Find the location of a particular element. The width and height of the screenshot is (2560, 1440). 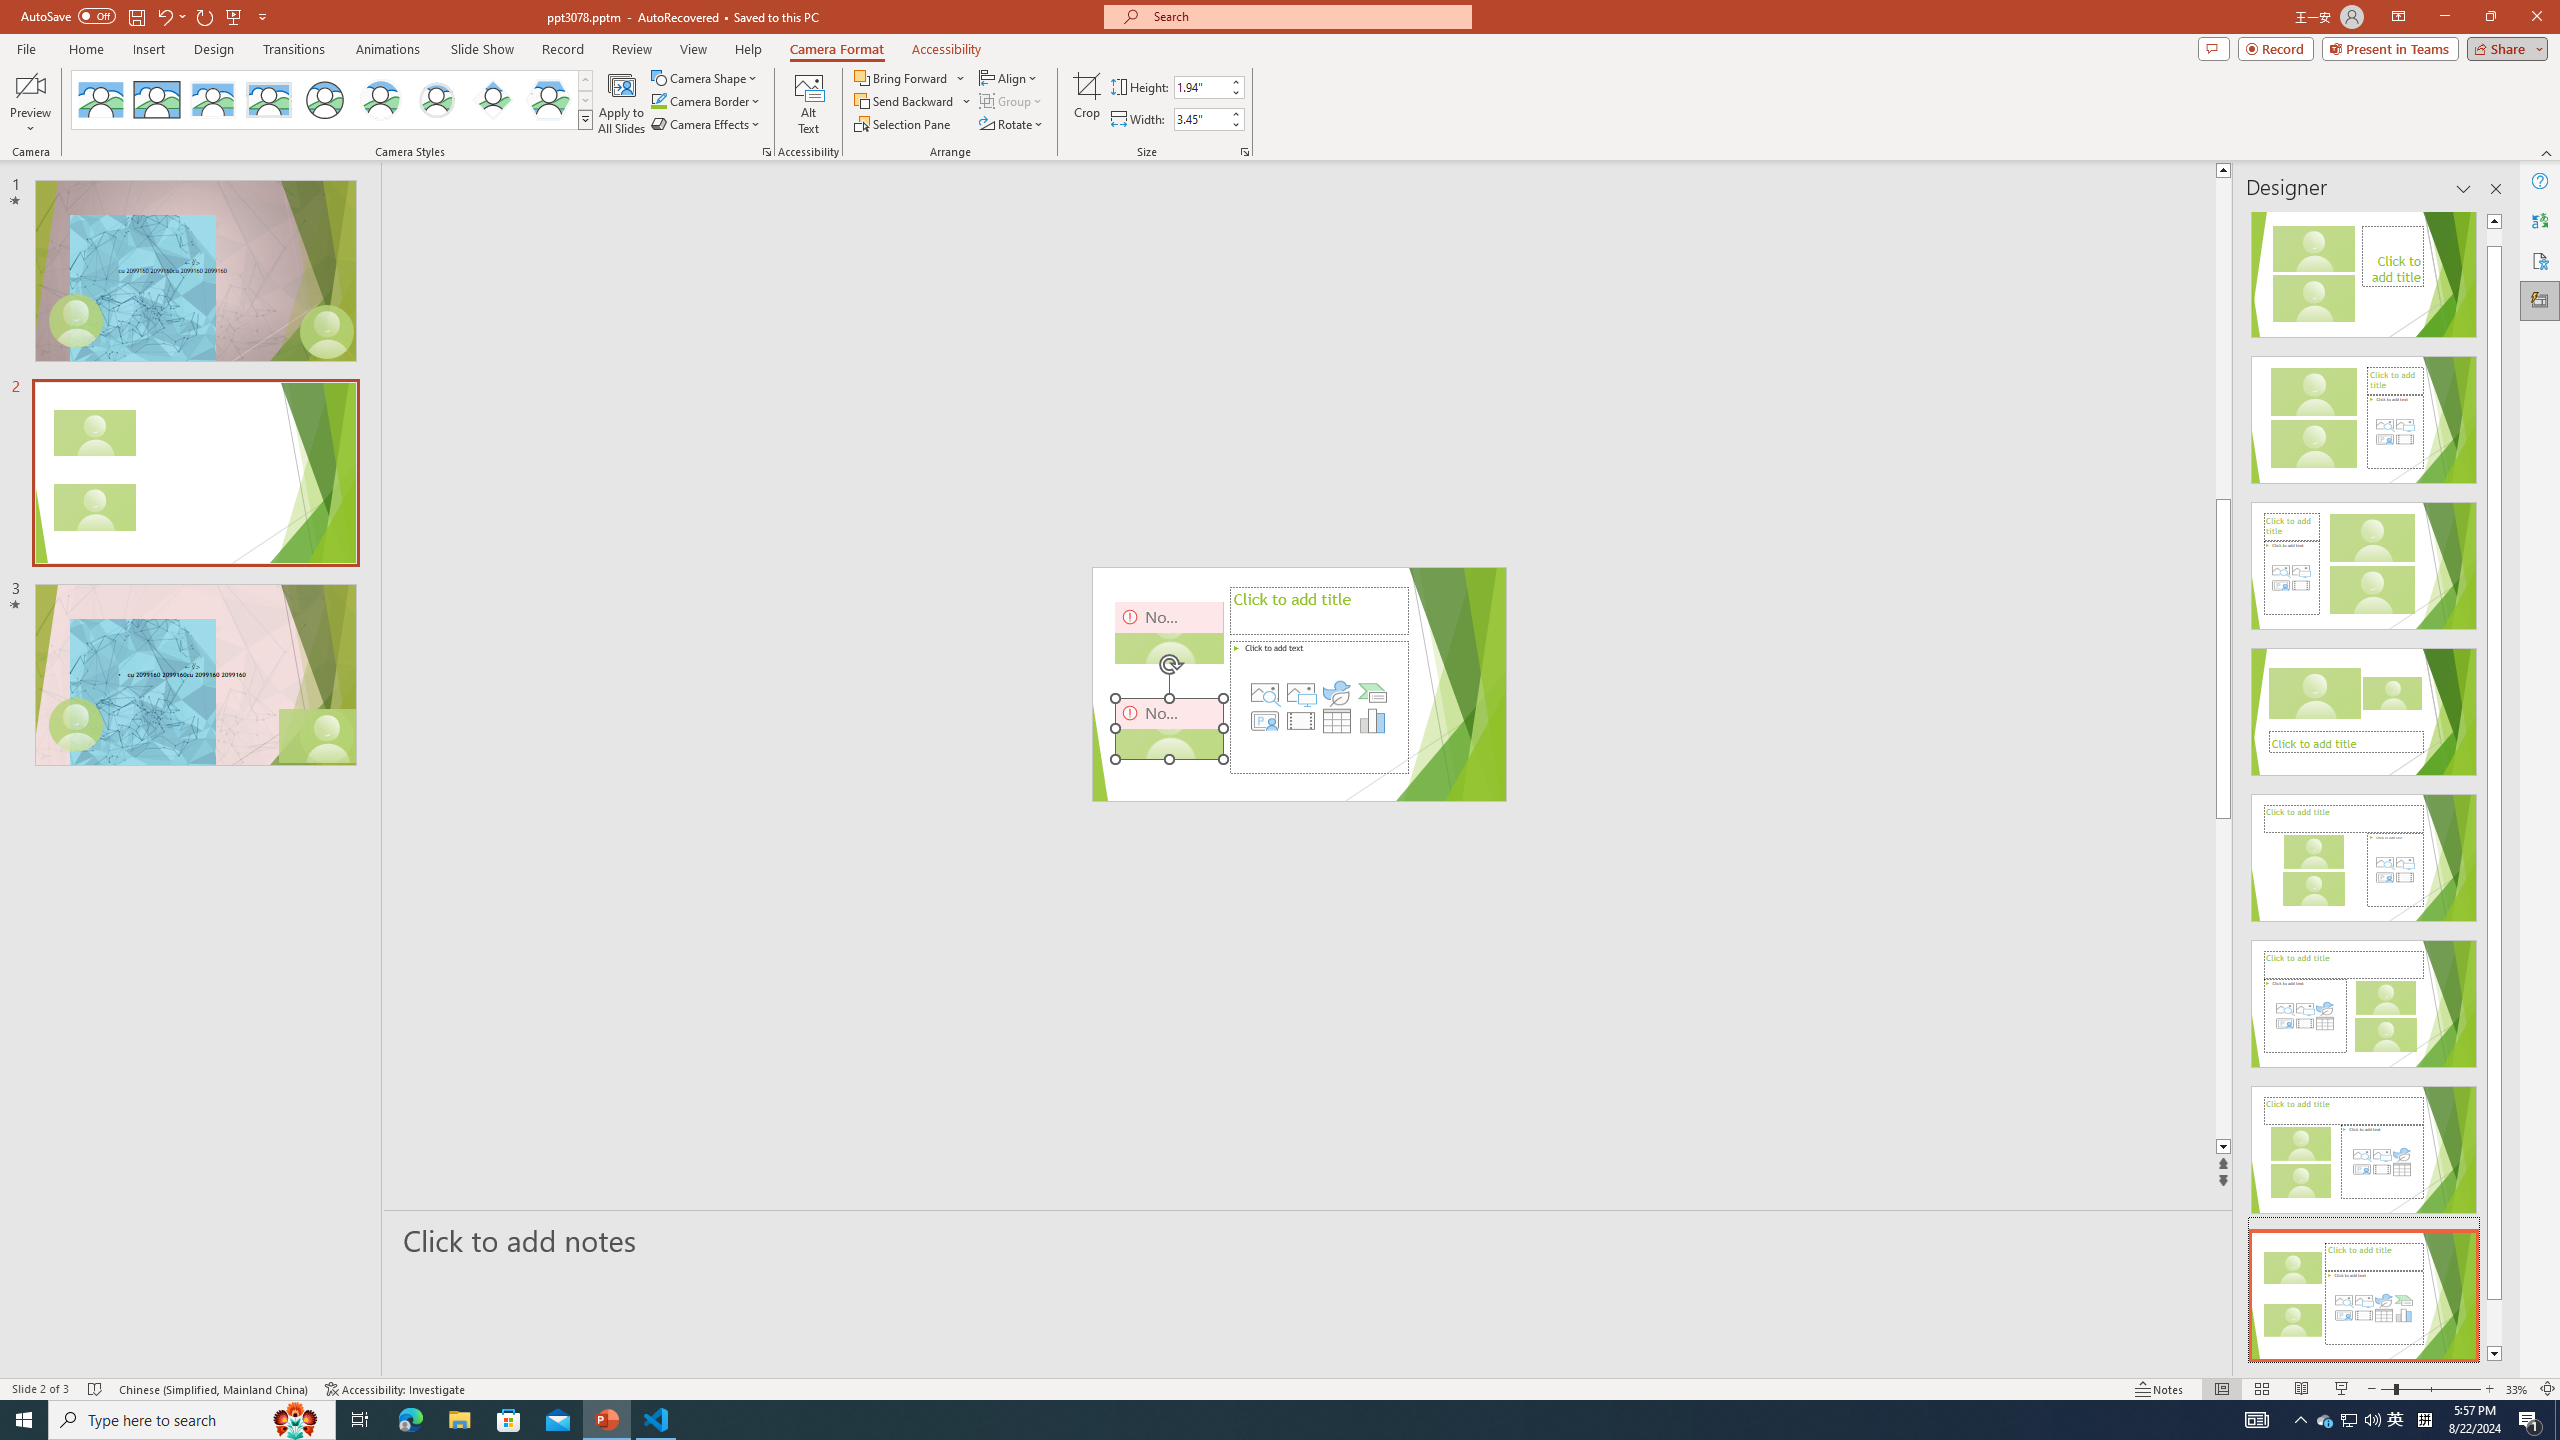

Center Shadow Diamond is located at coordinates (494, 100).